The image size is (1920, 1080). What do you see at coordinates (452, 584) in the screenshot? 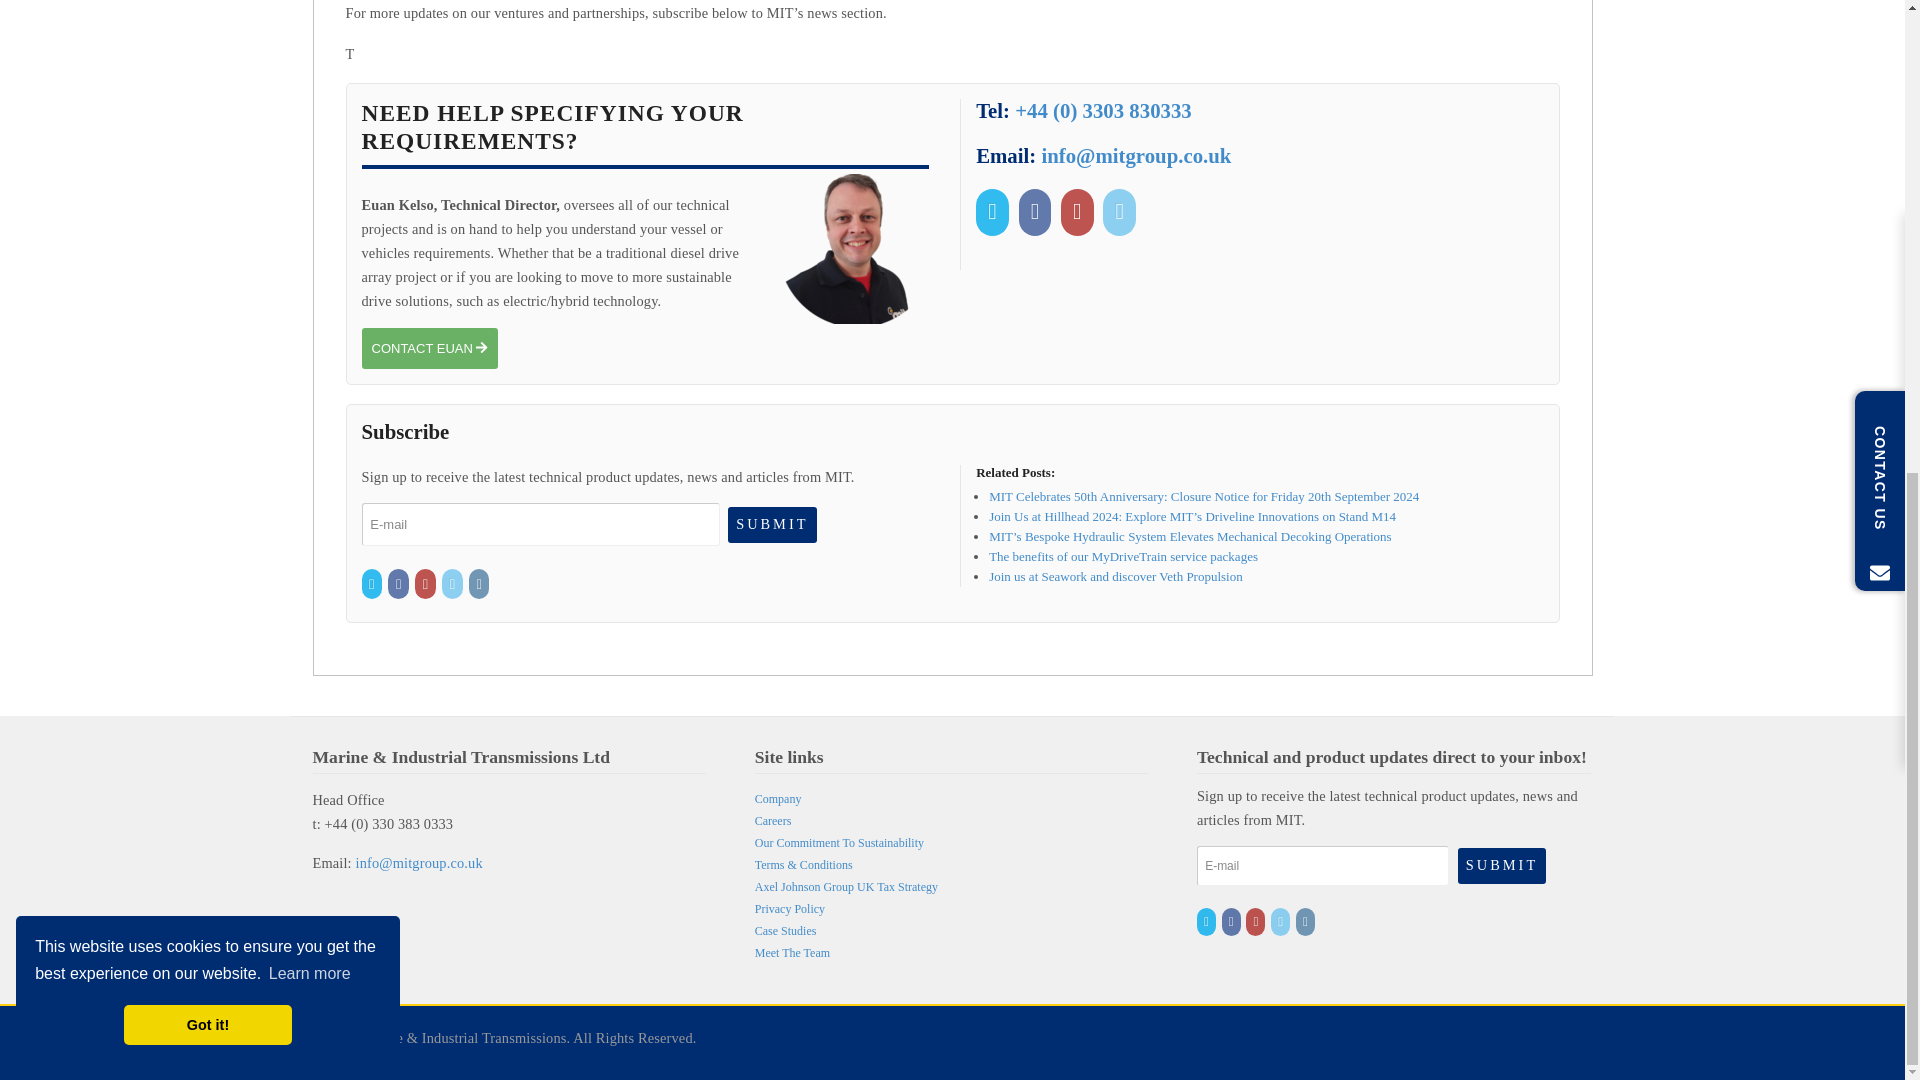
I see `LinkedIn` at bounding box center [452, 584].